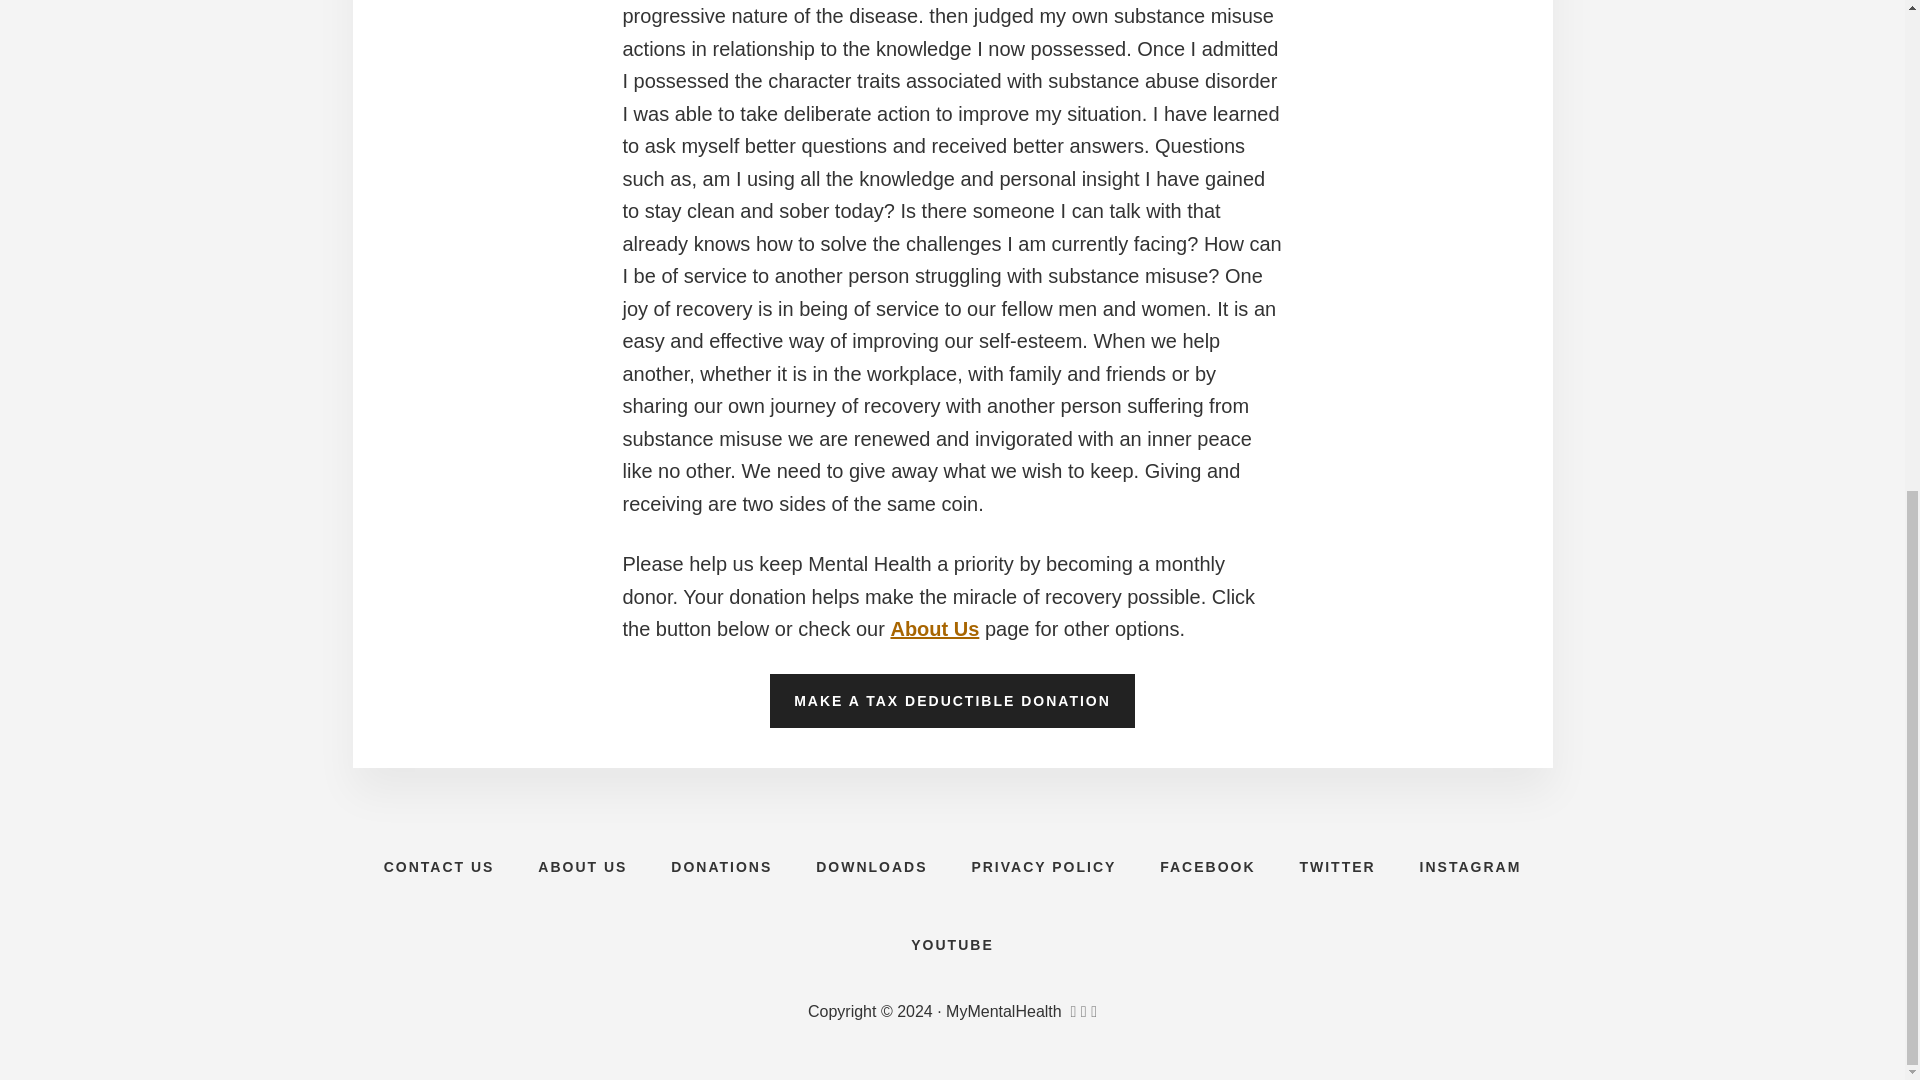 The image size is (1920, 1080). Describe the element at coordinates (582, 867) in the screenshot. I see `ABOUT US` at that location.